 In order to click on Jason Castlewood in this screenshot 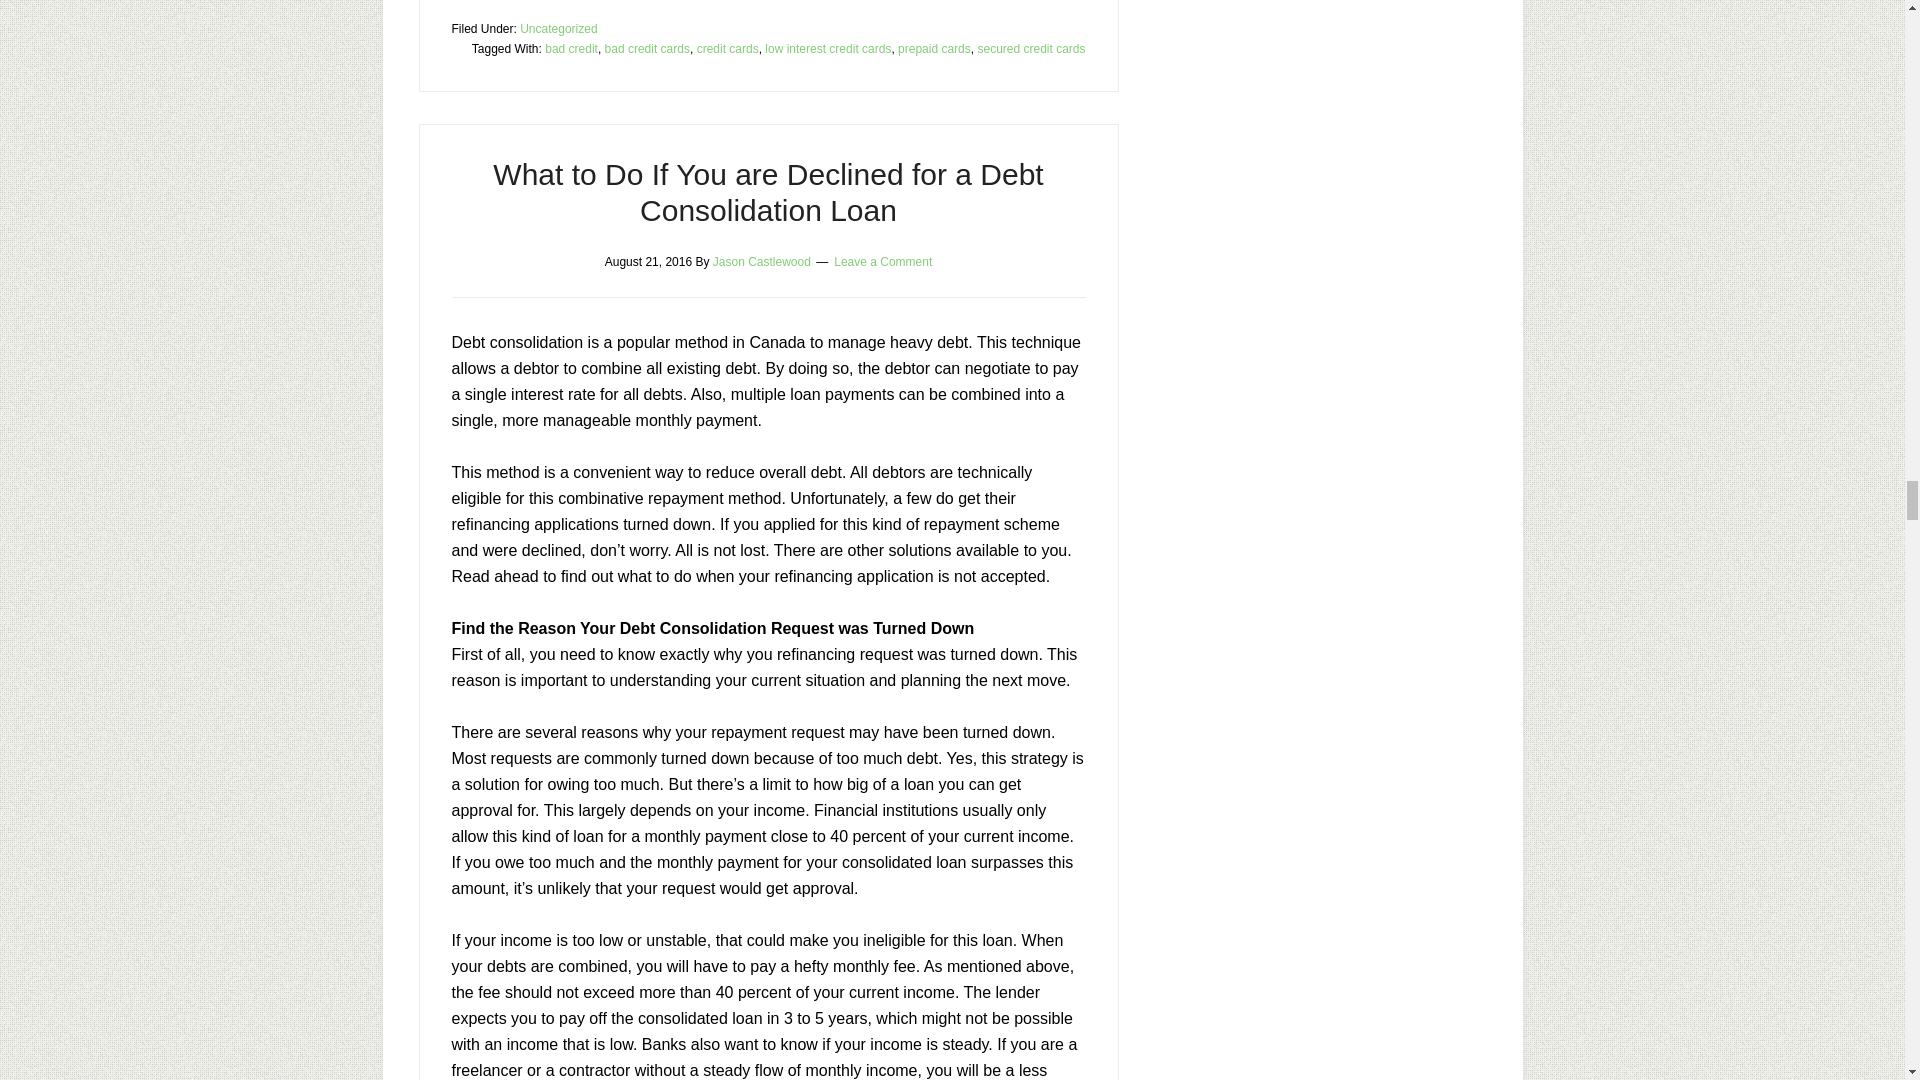, I will do `click(761, 261)`.